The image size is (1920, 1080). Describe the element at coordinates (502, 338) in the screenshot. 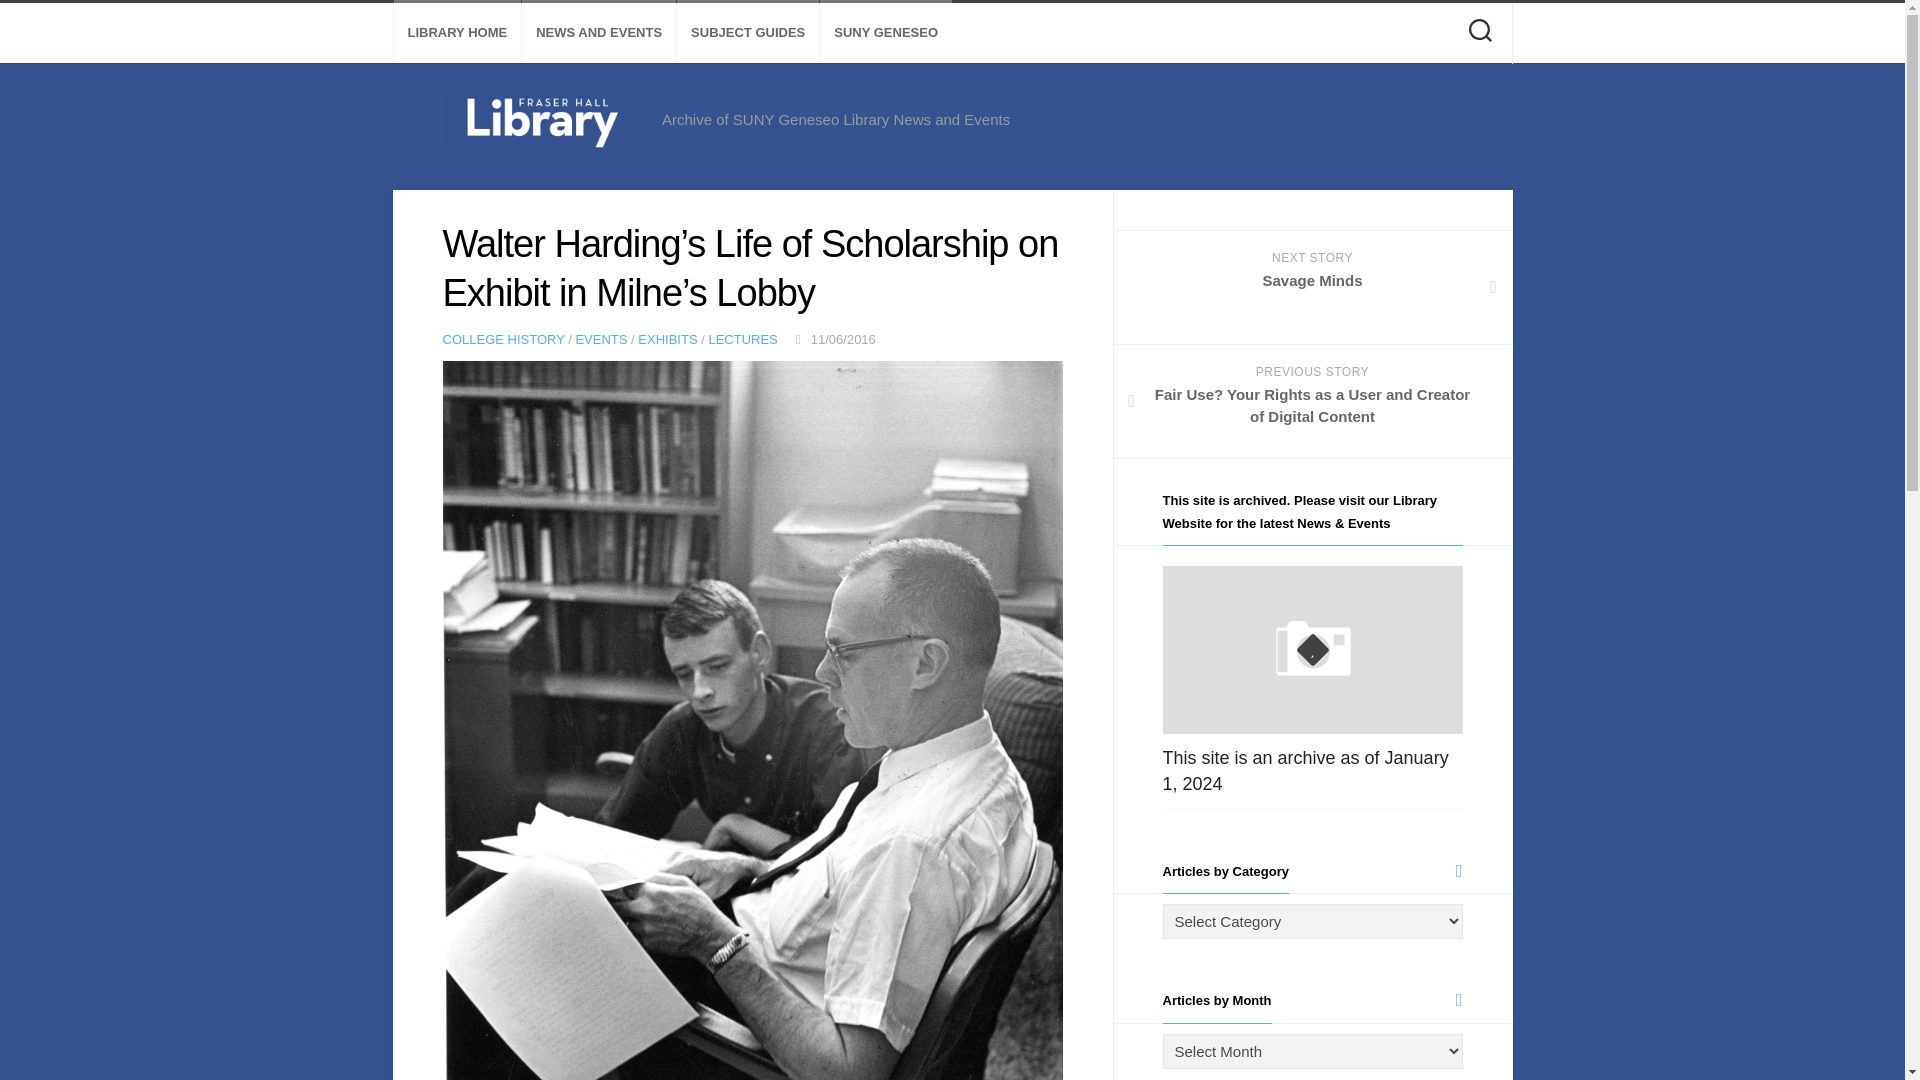

I see `EVENTS` at that location.